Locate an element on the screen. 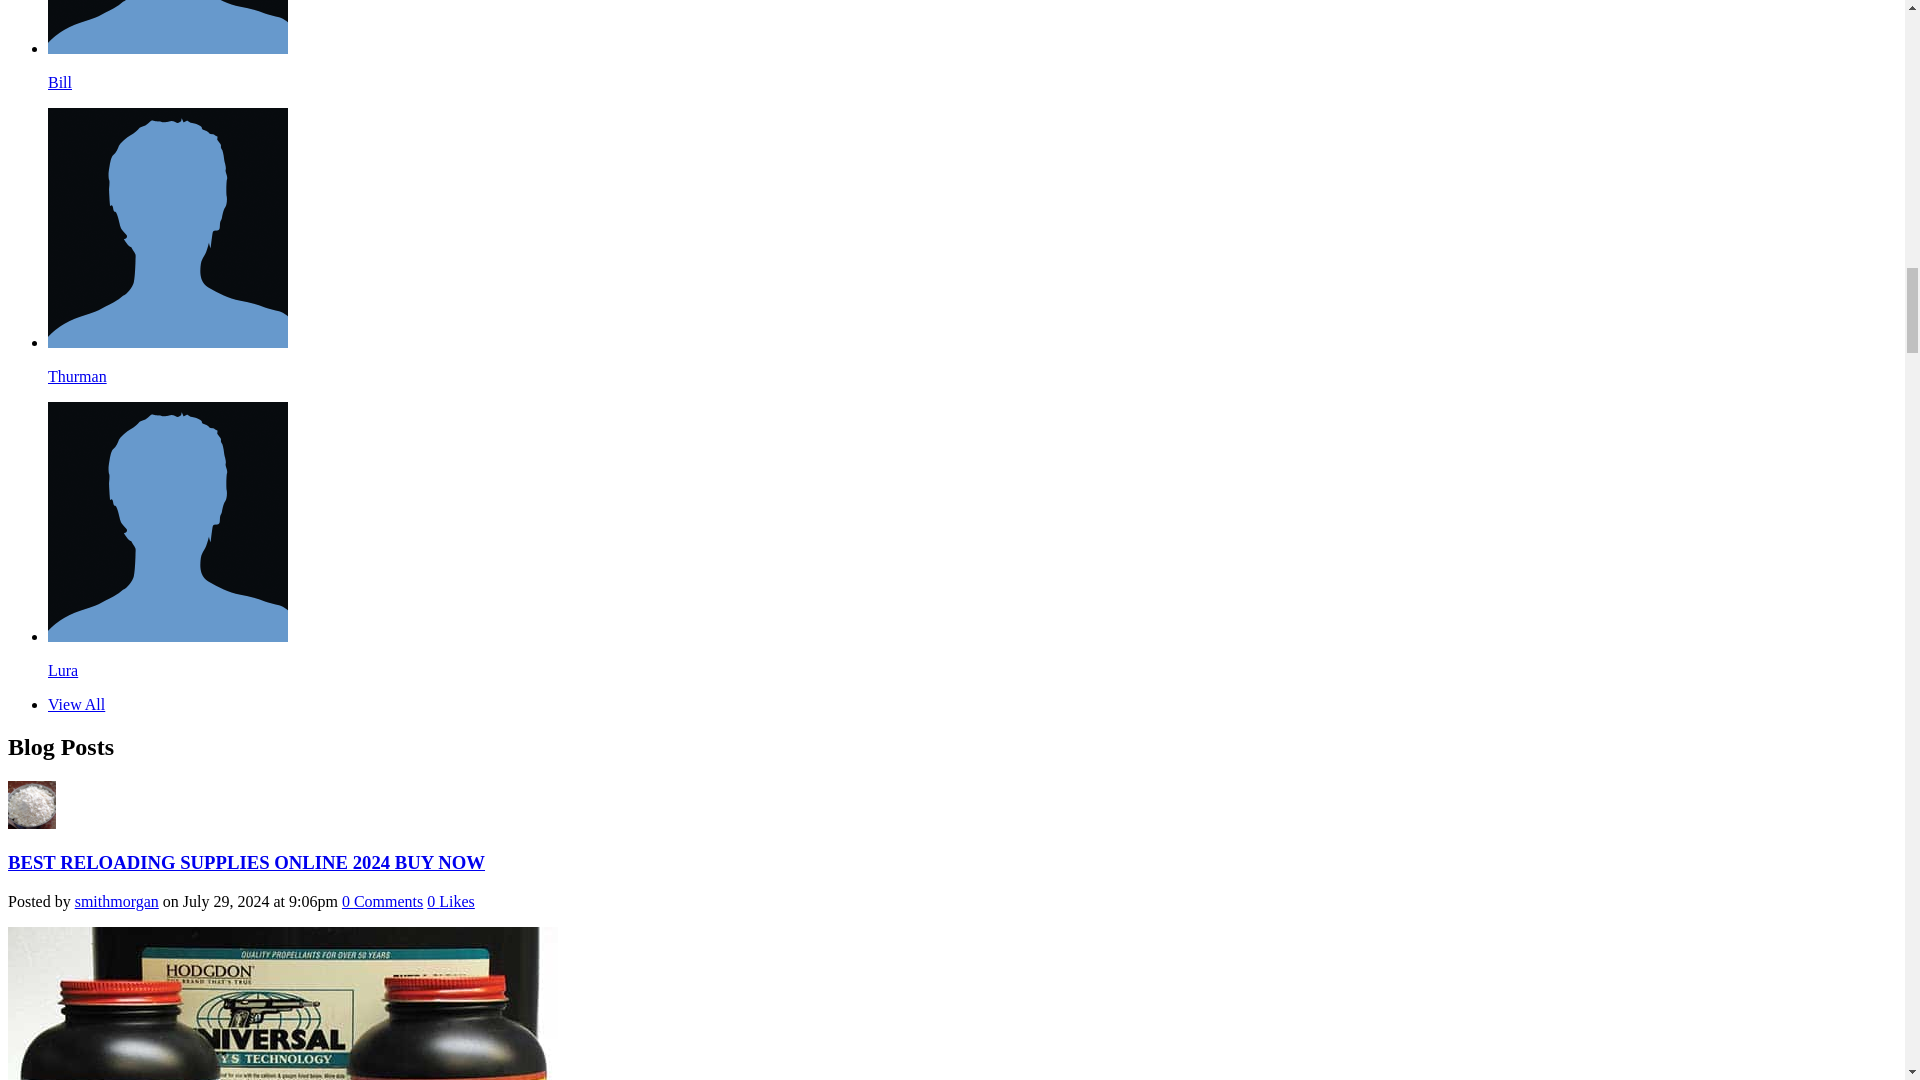 The height and width of the screenshot is (1080, 1920). View All is located at coordinates (76, 704).